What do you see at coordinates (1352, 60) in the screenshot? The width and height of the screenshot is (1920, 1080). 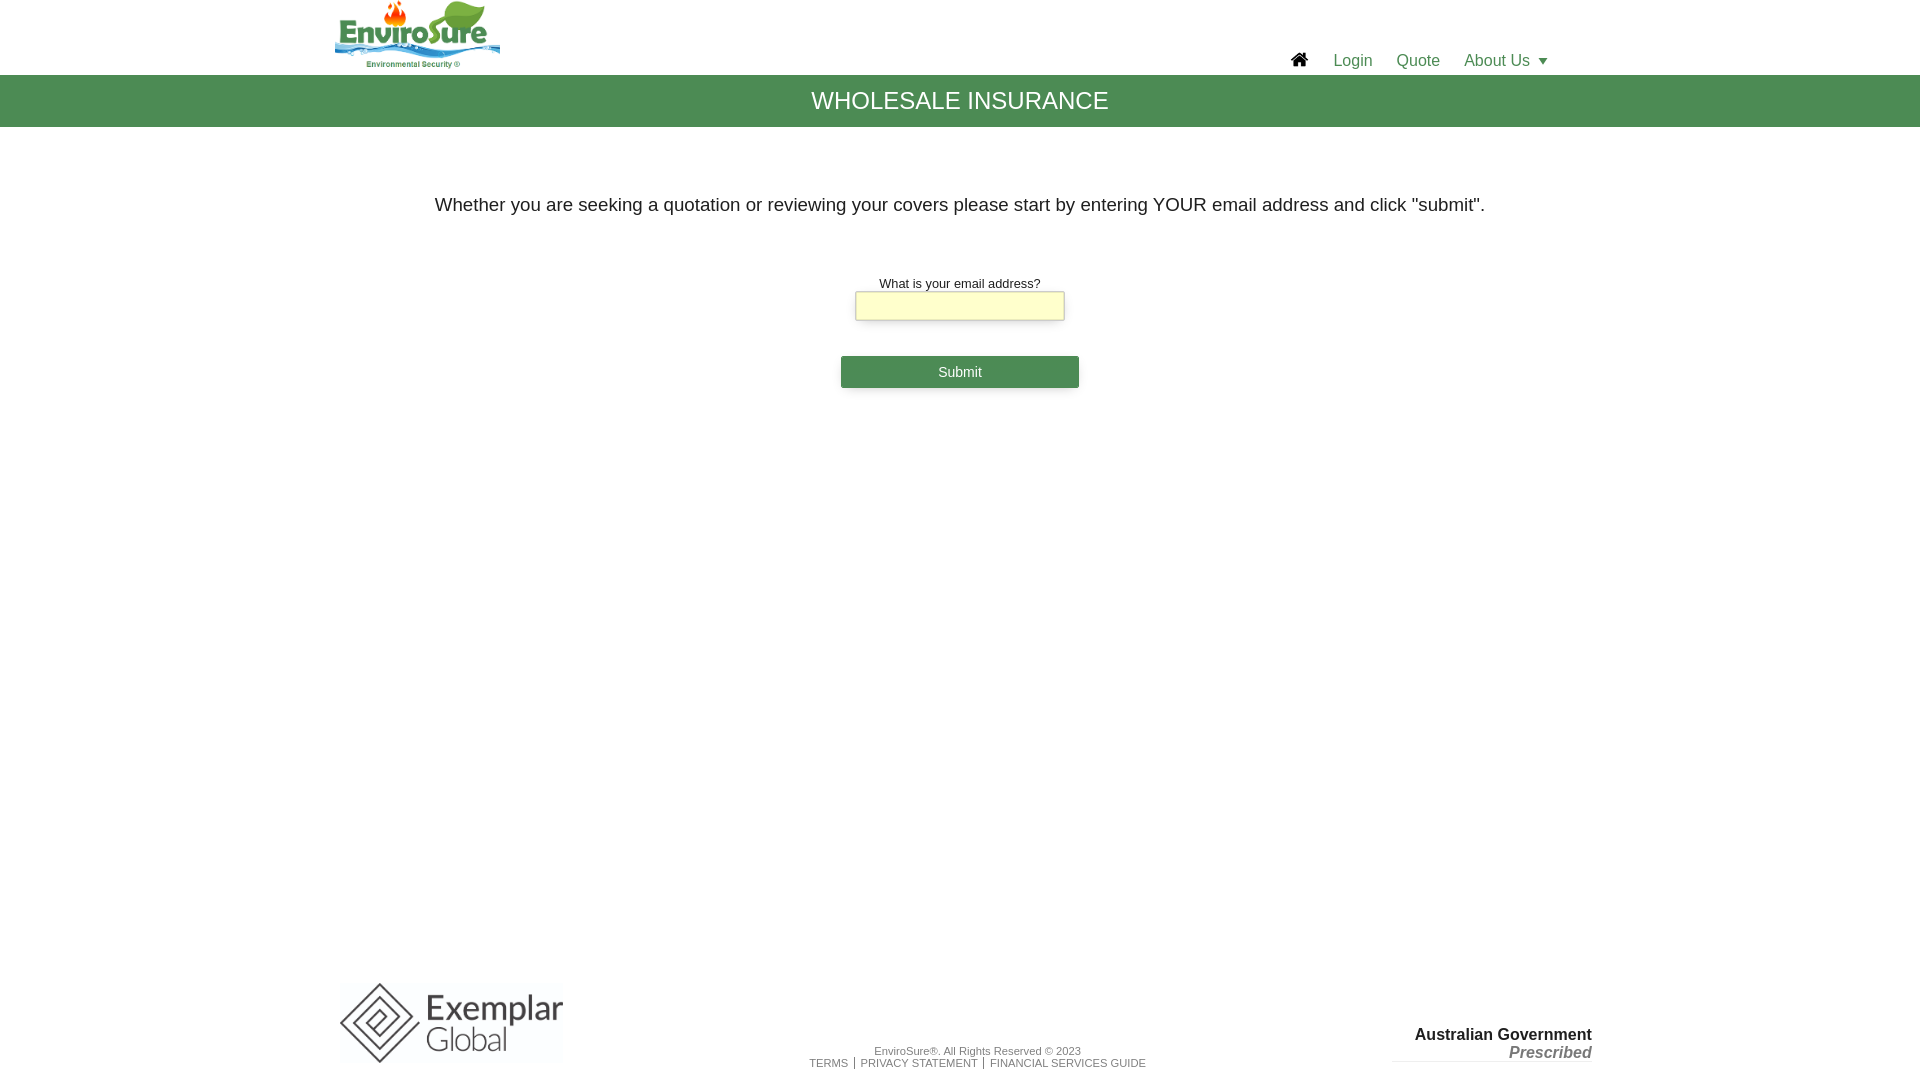 I see `Login` at bounding box center [1352, 60].